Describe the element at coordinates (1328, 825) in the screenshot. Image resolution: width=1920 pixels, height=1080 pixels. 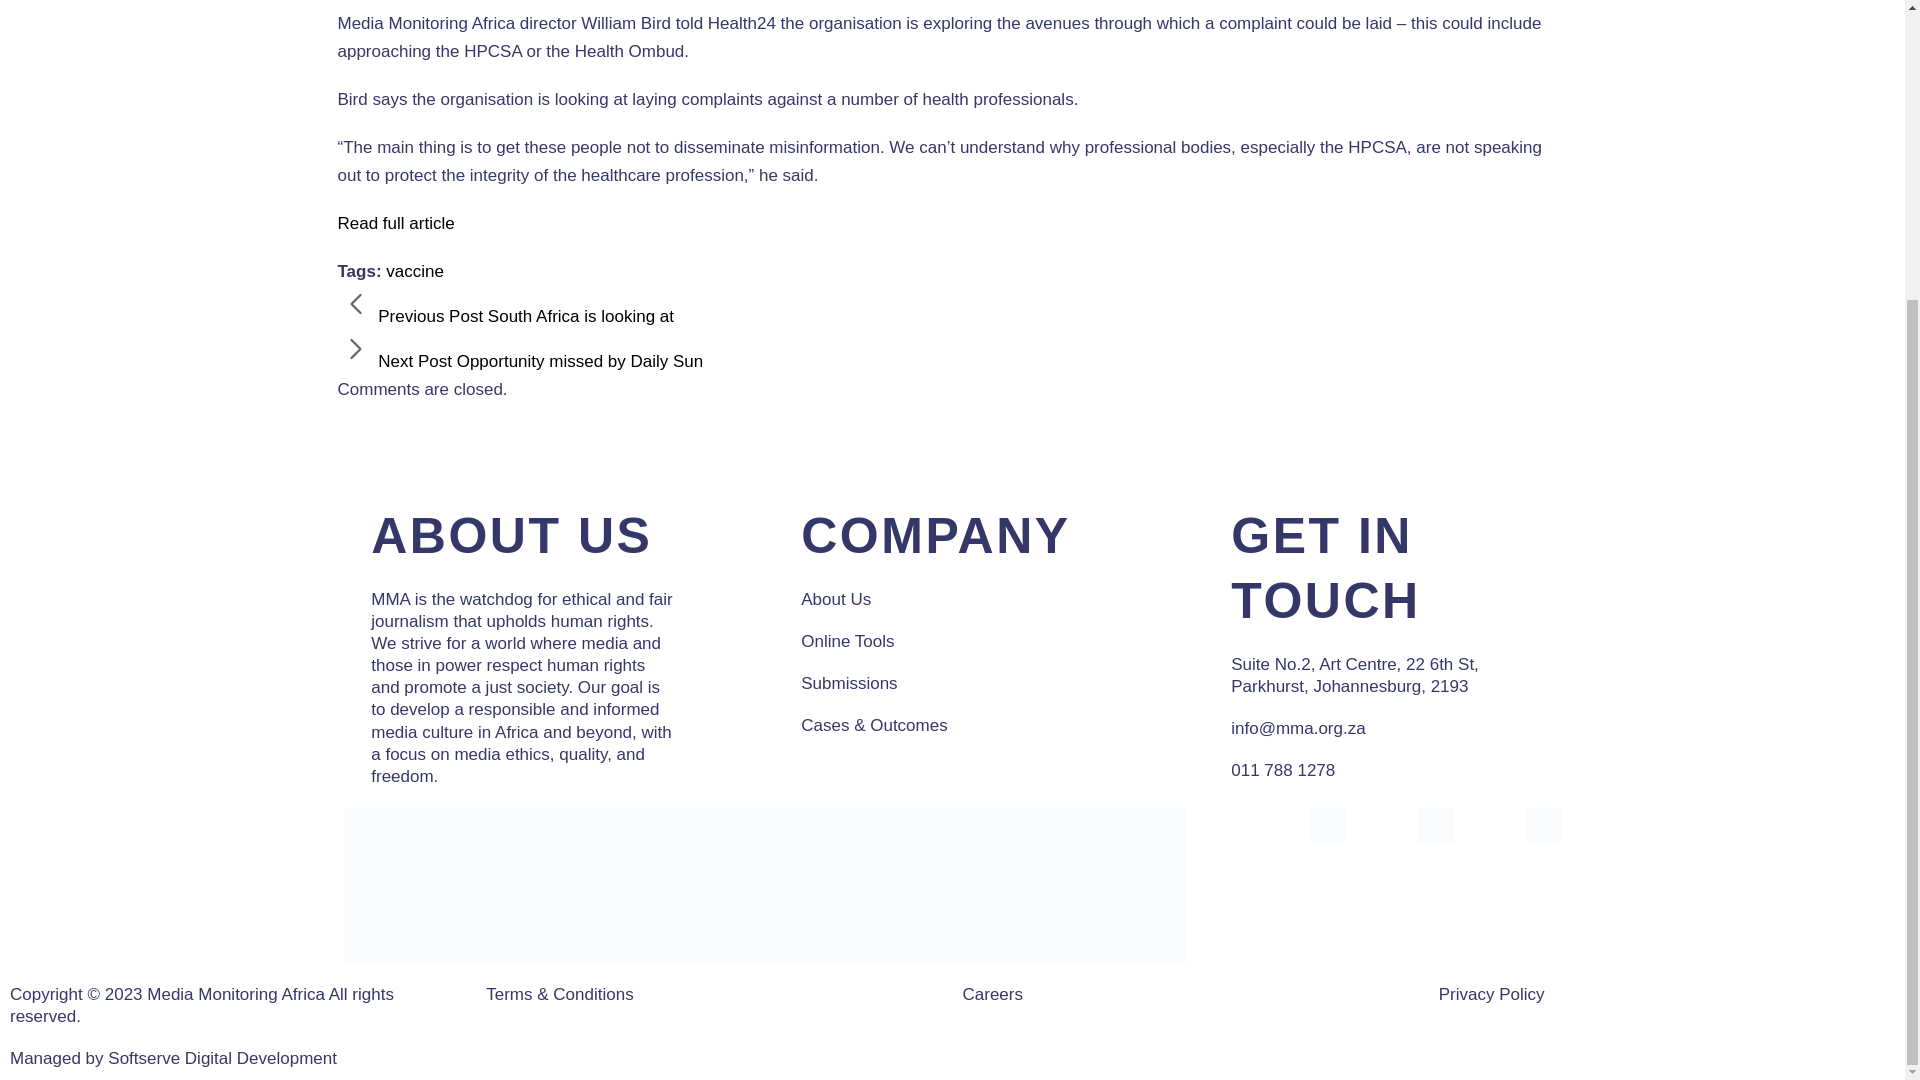
I see `fb` at that location.